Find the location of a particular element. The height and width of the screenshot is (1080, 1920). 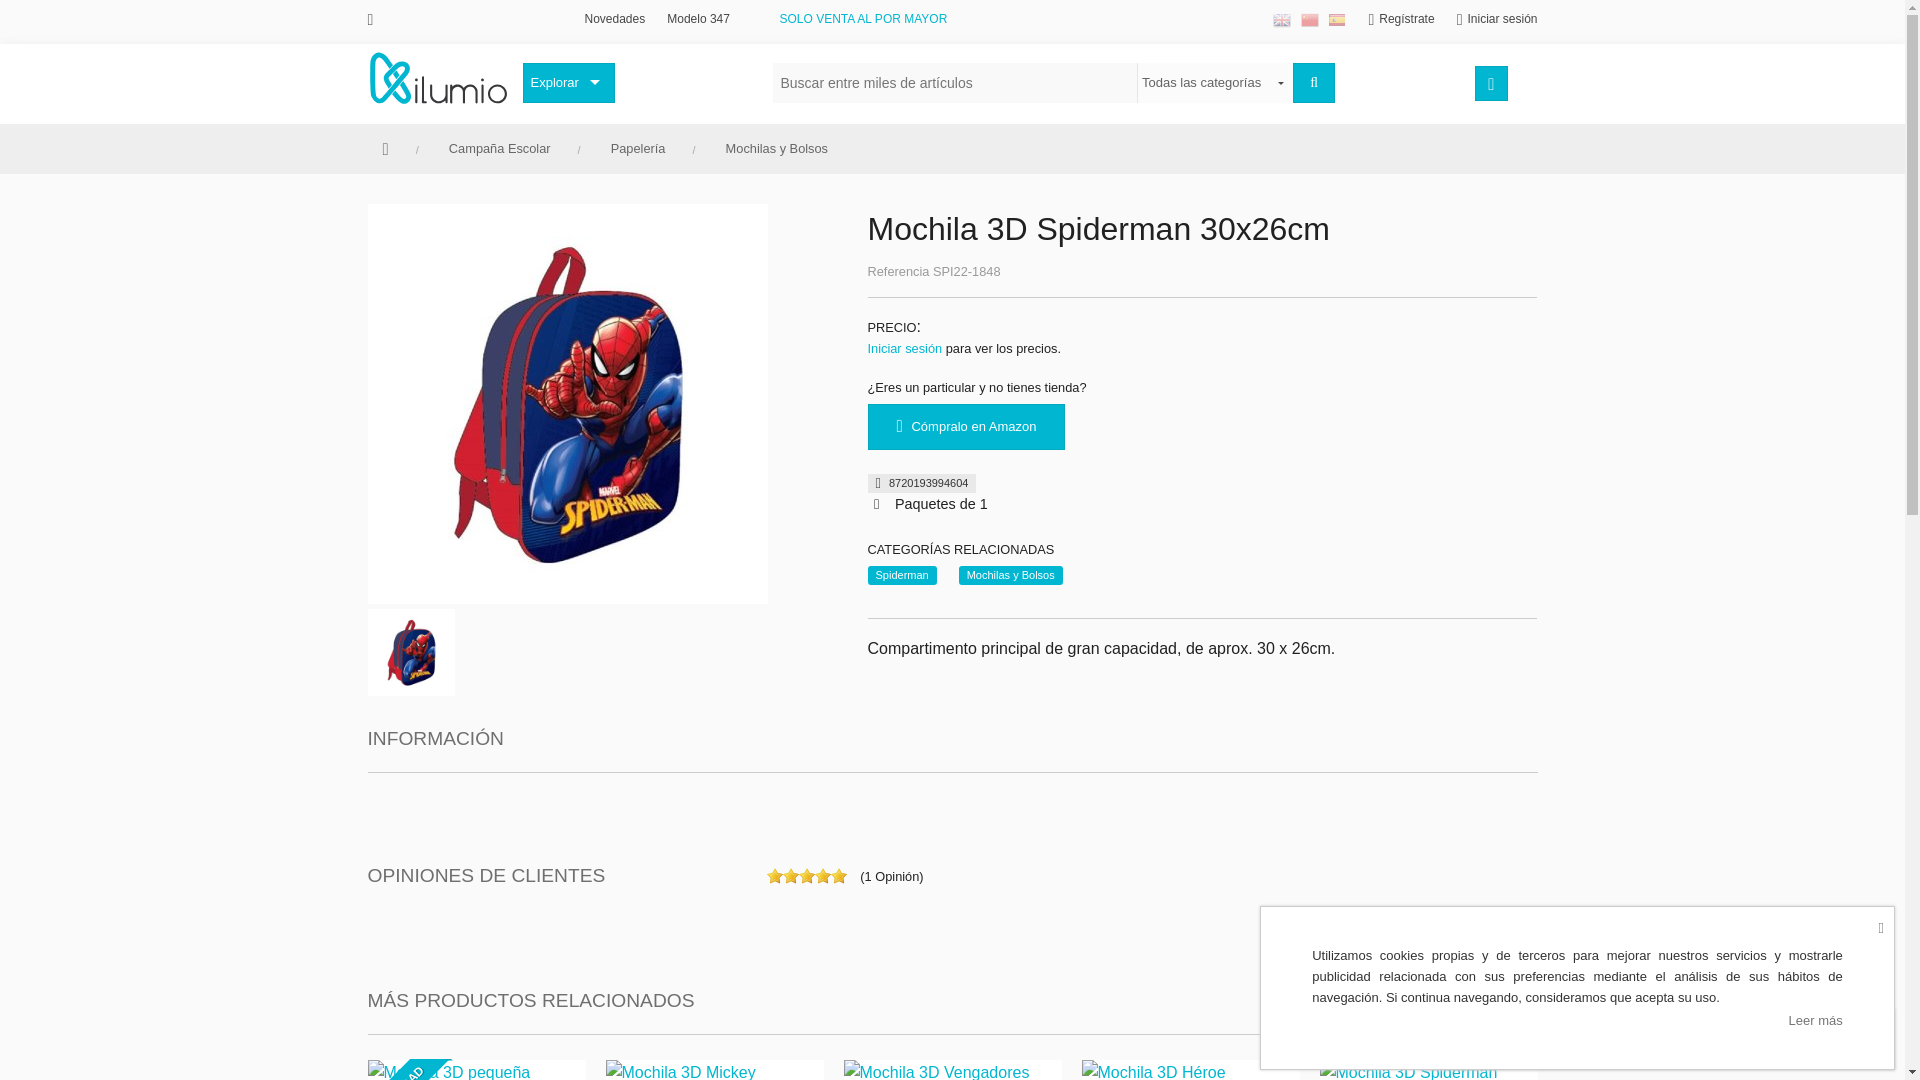

Modelo 347 is located at coordinates (698, 19).